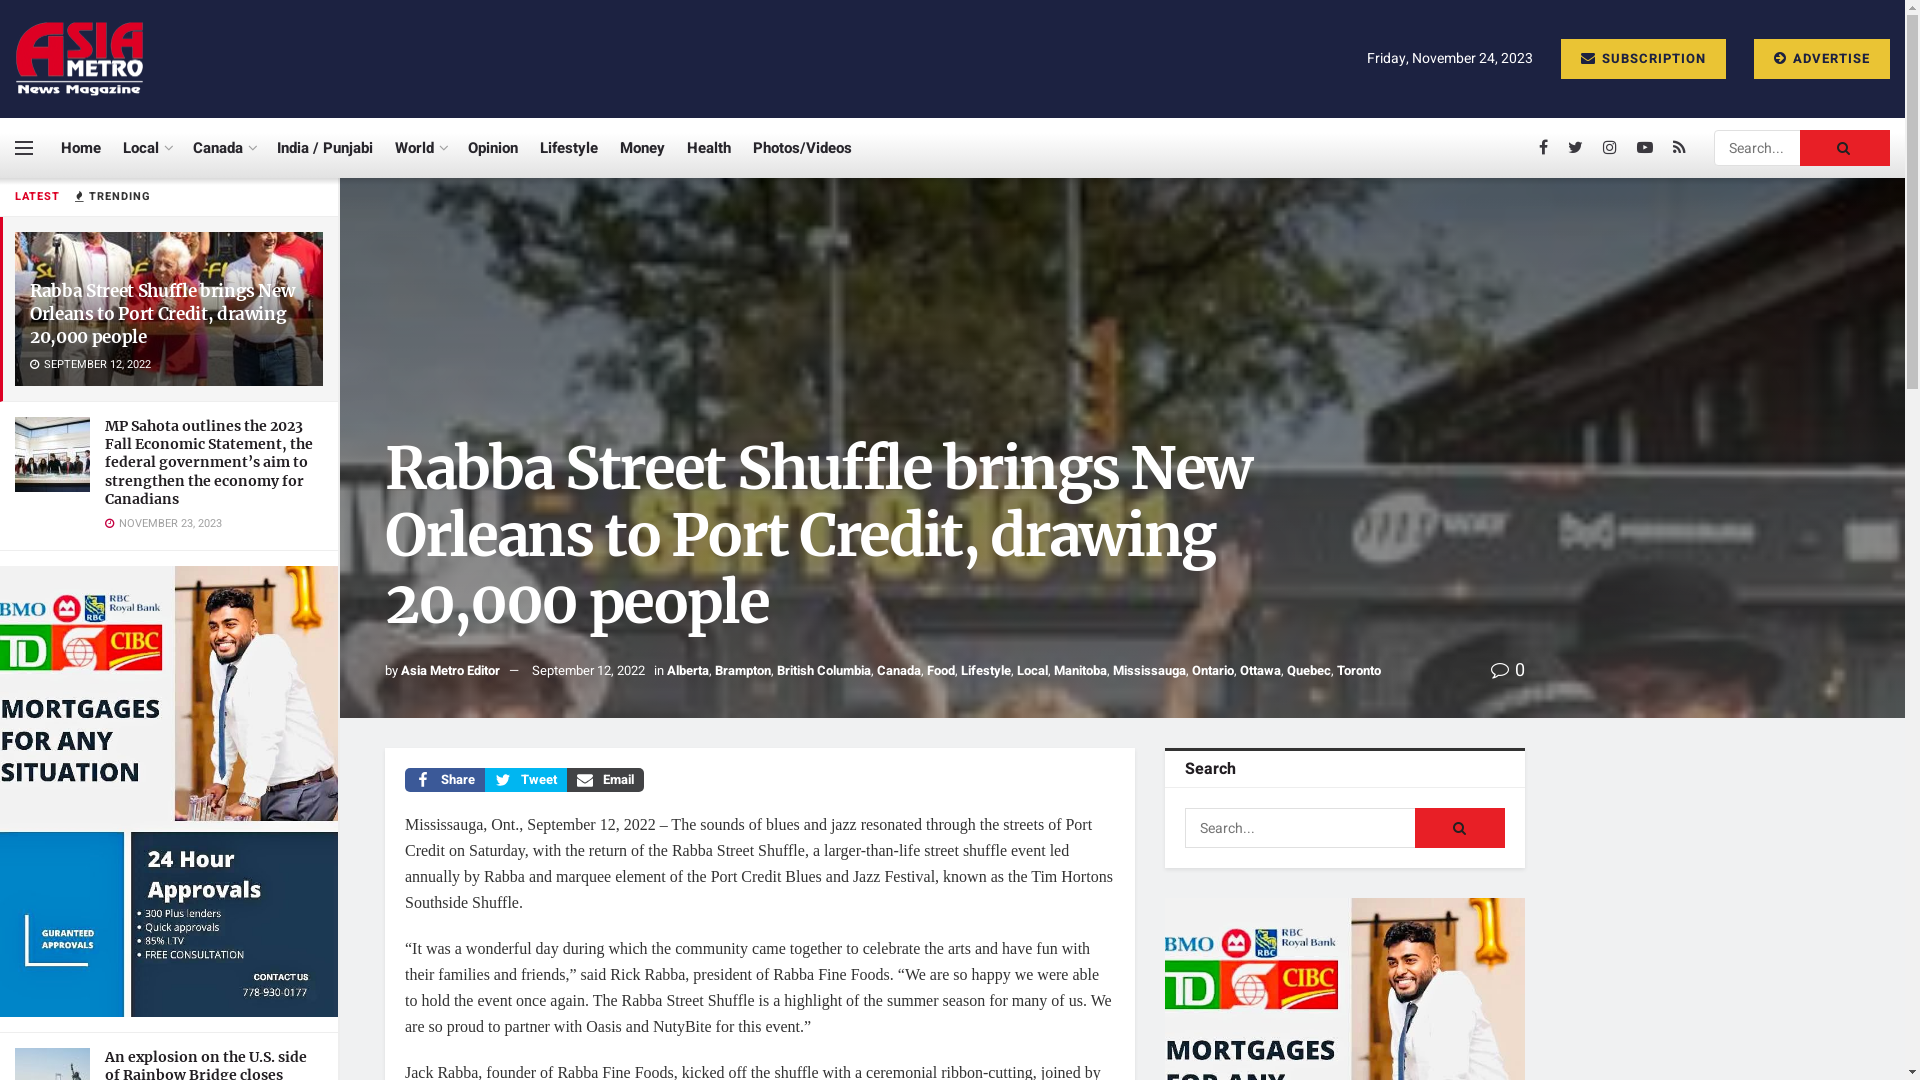 The width and height of the screenshot is (1920, 1080). I want to click on Lifestyle, so click(986, 670).